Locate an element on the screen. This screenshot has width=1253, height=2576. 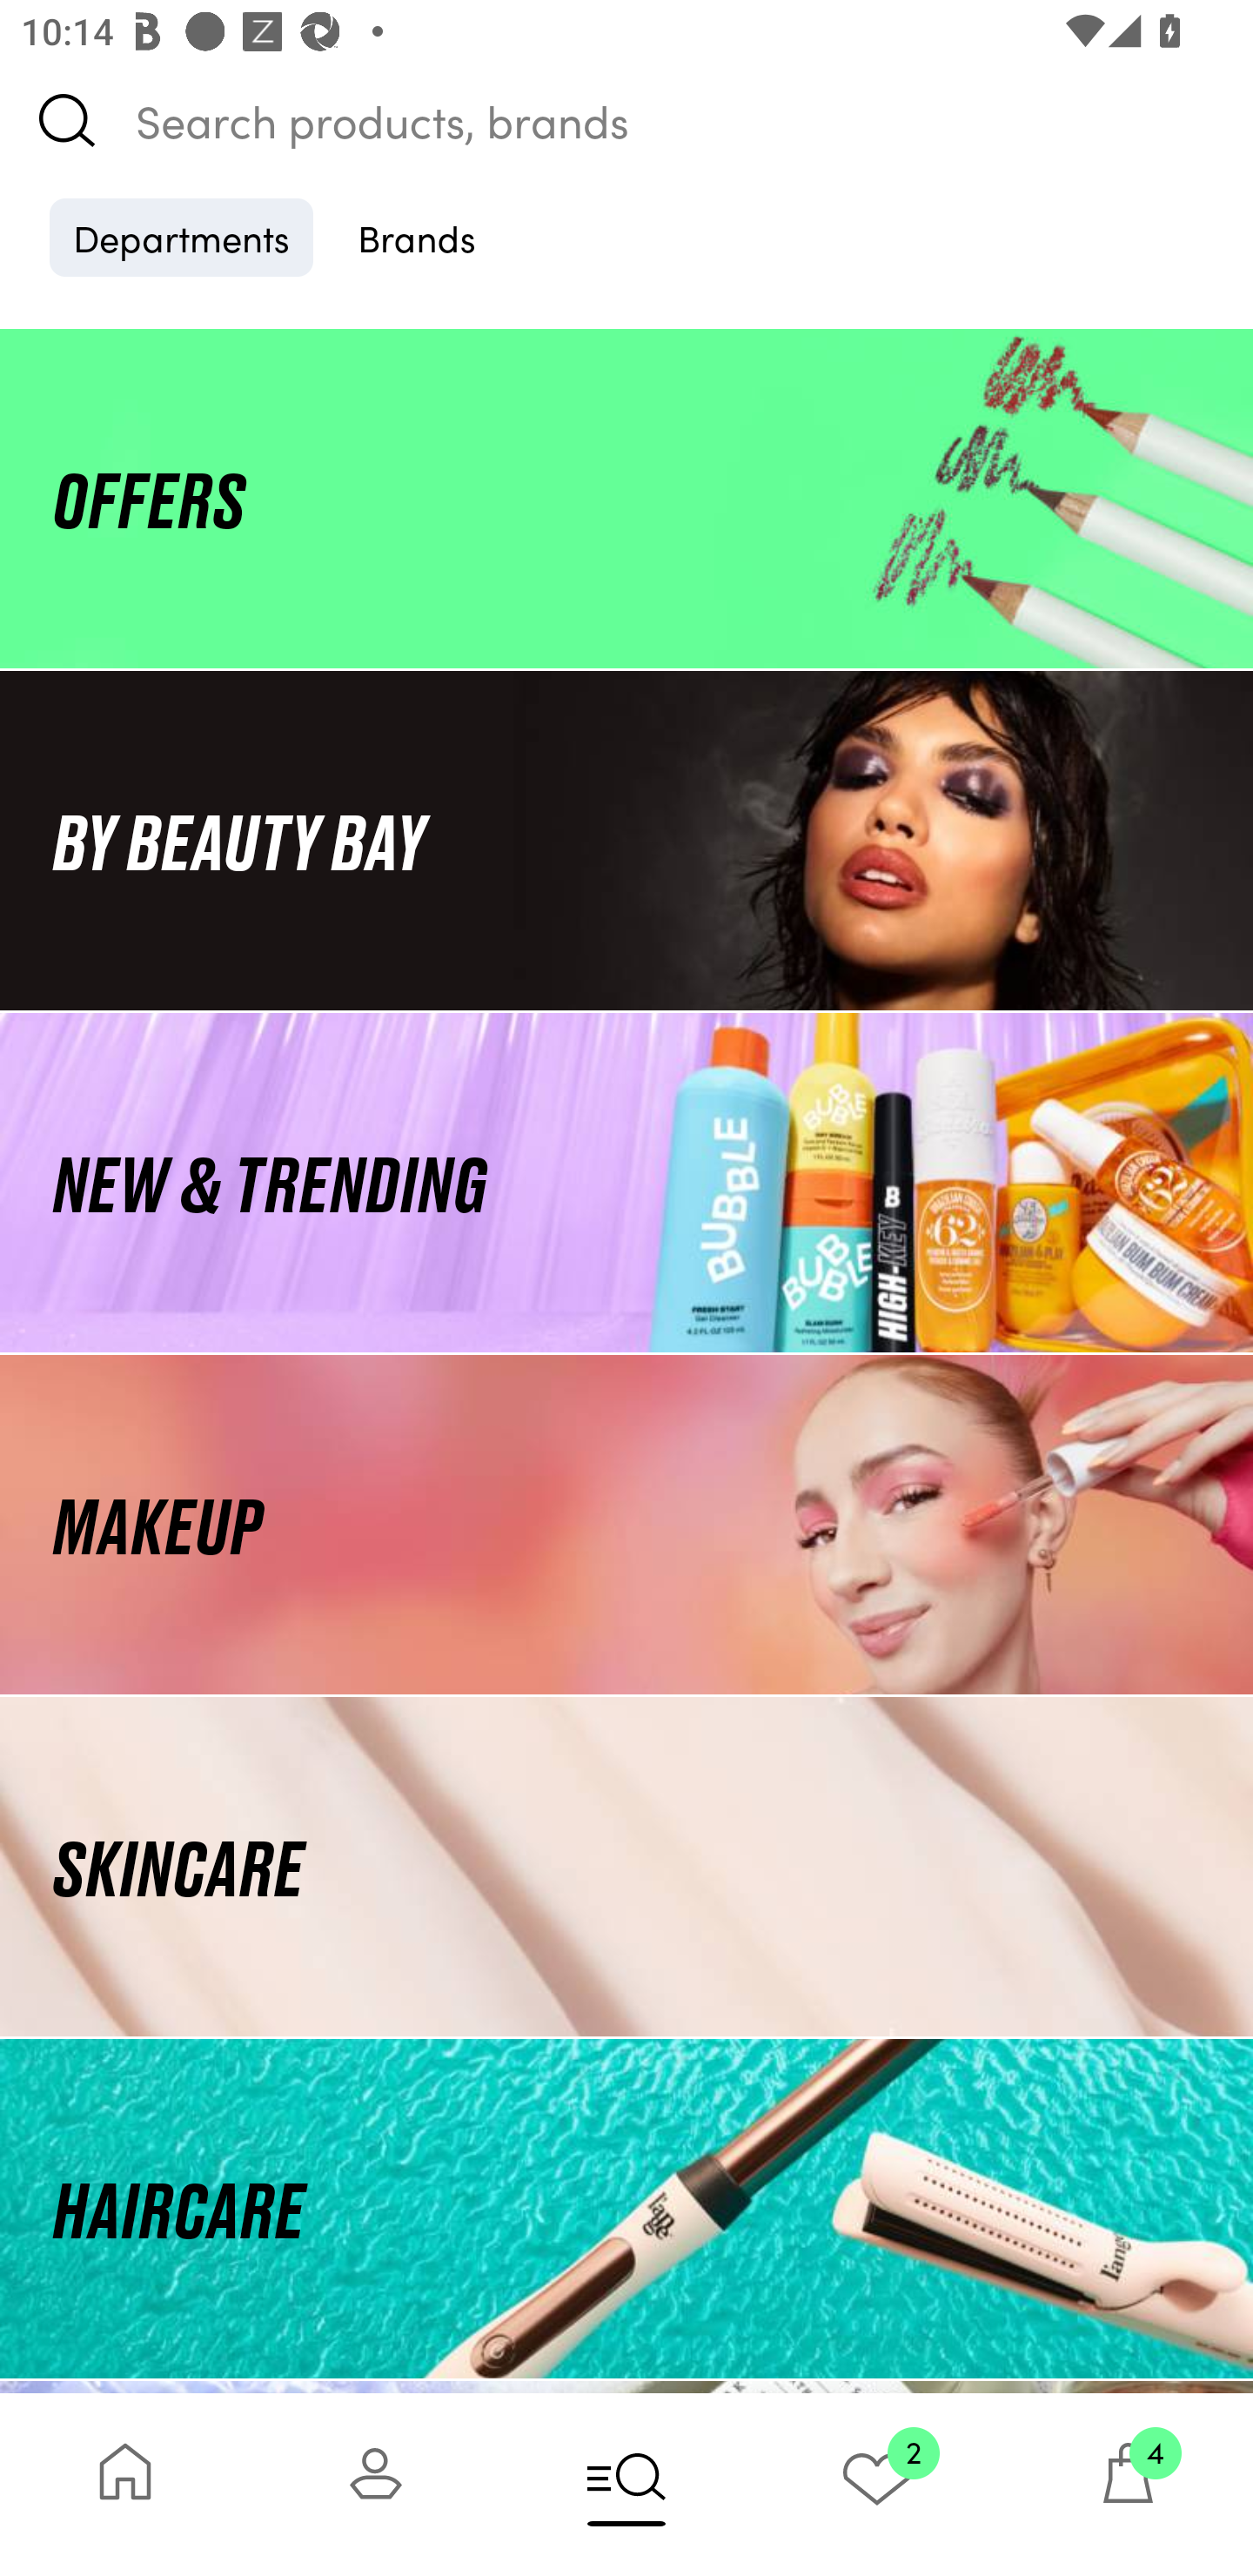
Search products, brands is located at coordinates (626, 120).